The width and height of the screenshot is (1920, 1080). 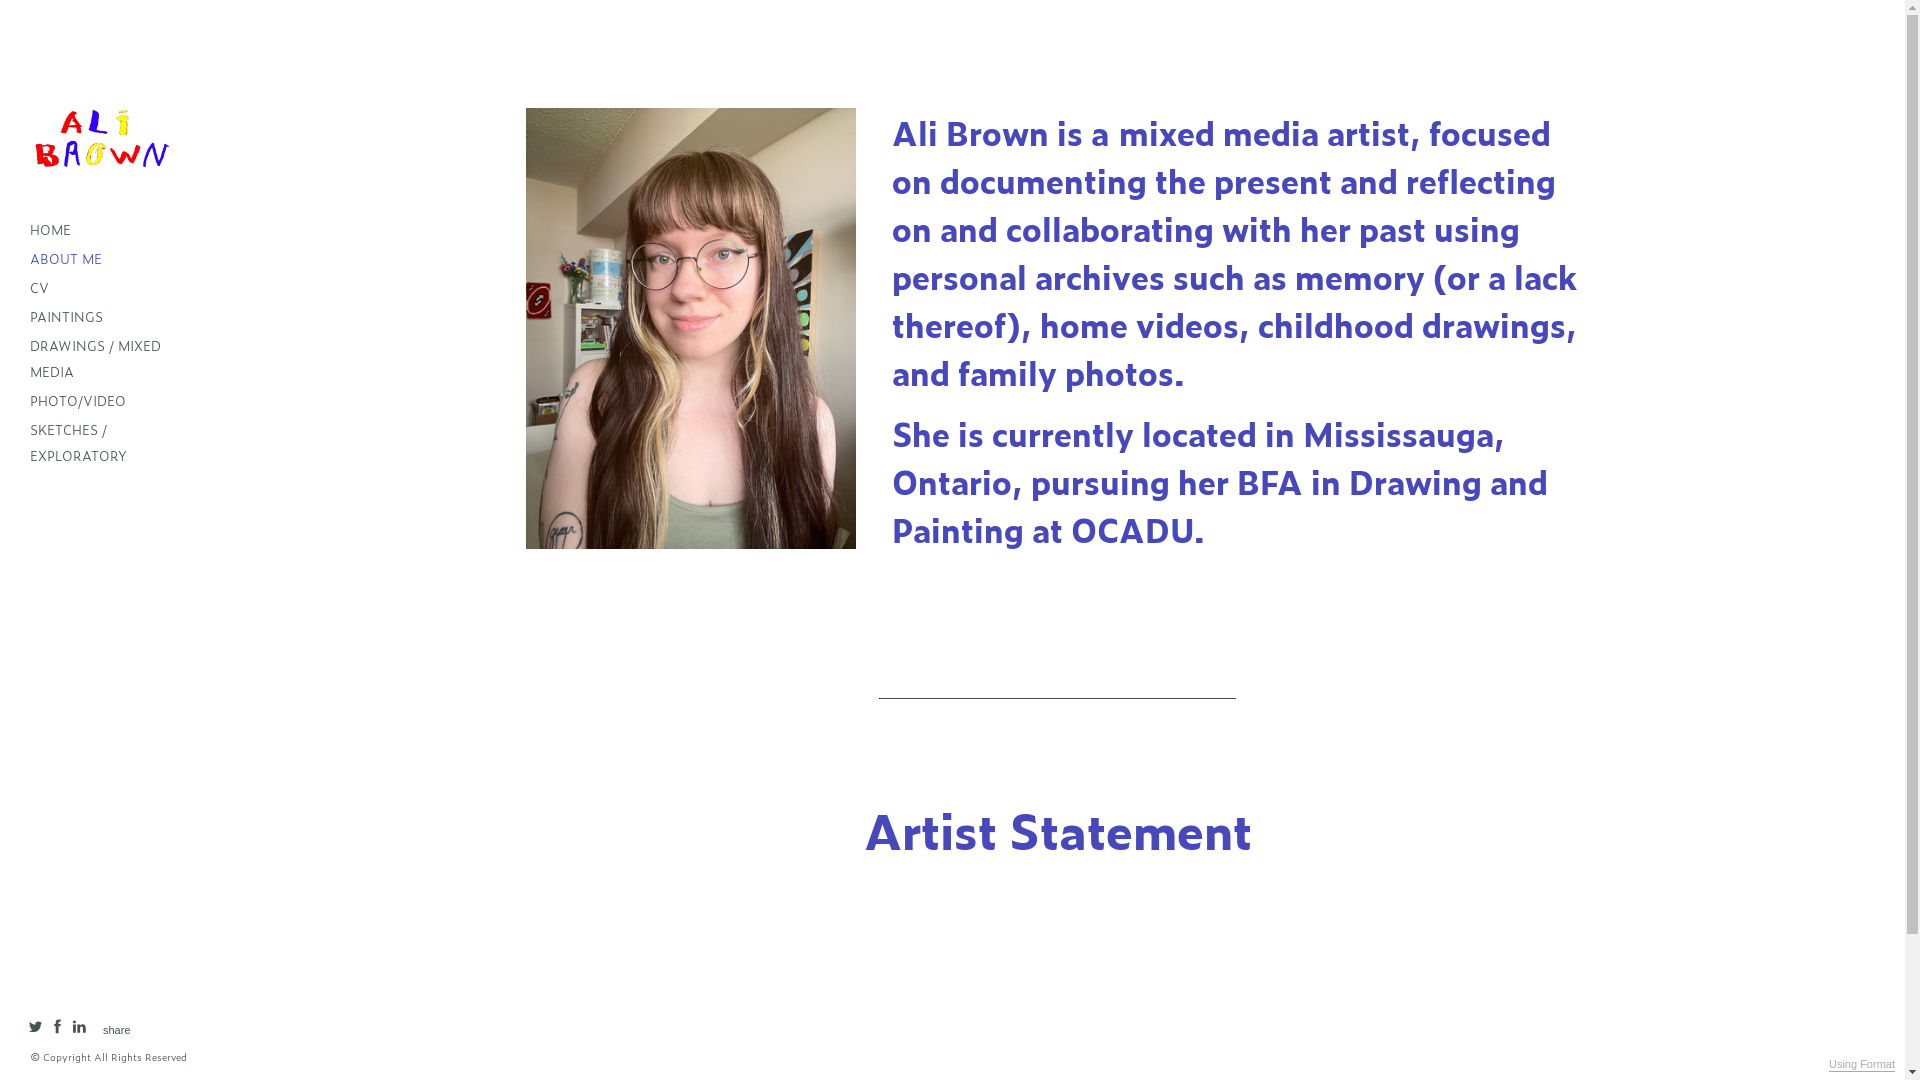 What do you see at coordinates (100, 288) in the screenshot?
I see `CV` at bounding box center [100, 288].